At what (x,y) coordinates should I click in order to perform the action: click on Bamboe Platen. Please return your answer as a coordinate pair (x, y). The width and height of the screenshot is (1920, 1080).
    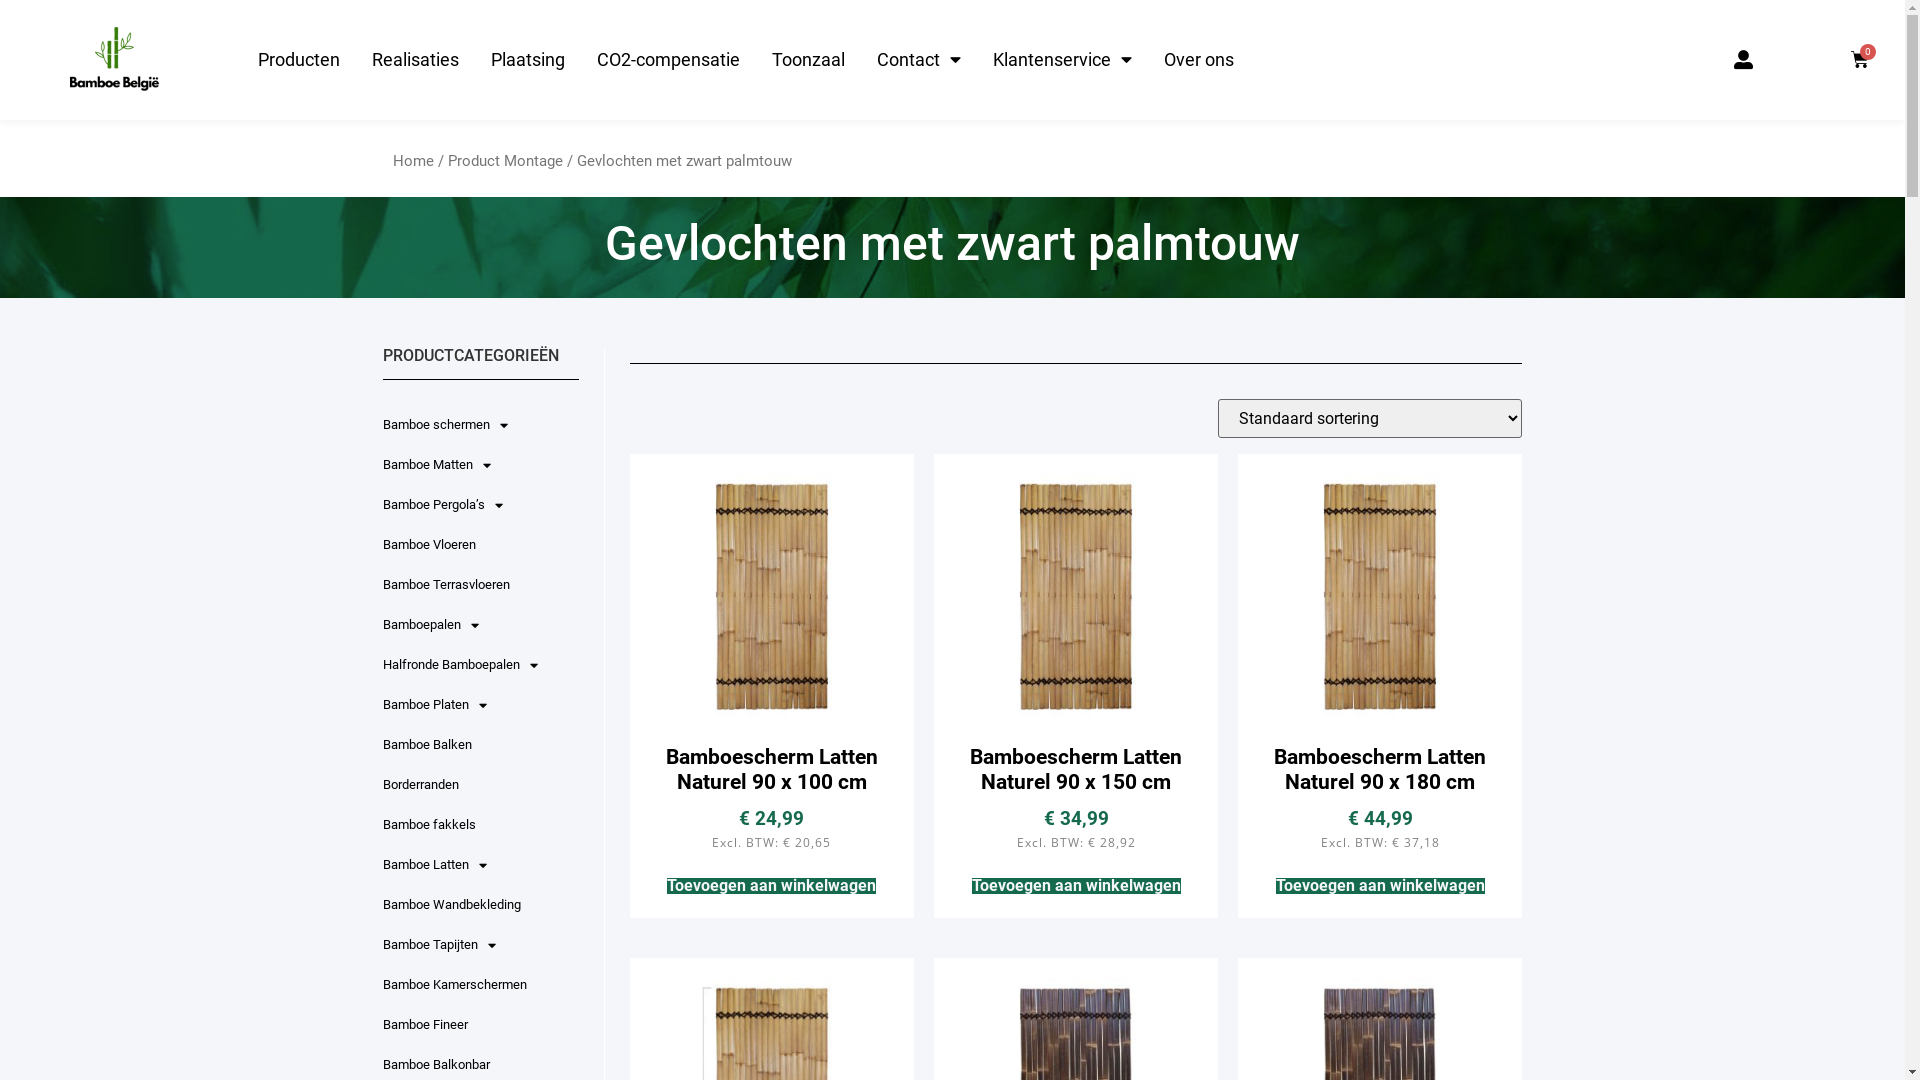
    Looking at the image, I should click on (480, 705).